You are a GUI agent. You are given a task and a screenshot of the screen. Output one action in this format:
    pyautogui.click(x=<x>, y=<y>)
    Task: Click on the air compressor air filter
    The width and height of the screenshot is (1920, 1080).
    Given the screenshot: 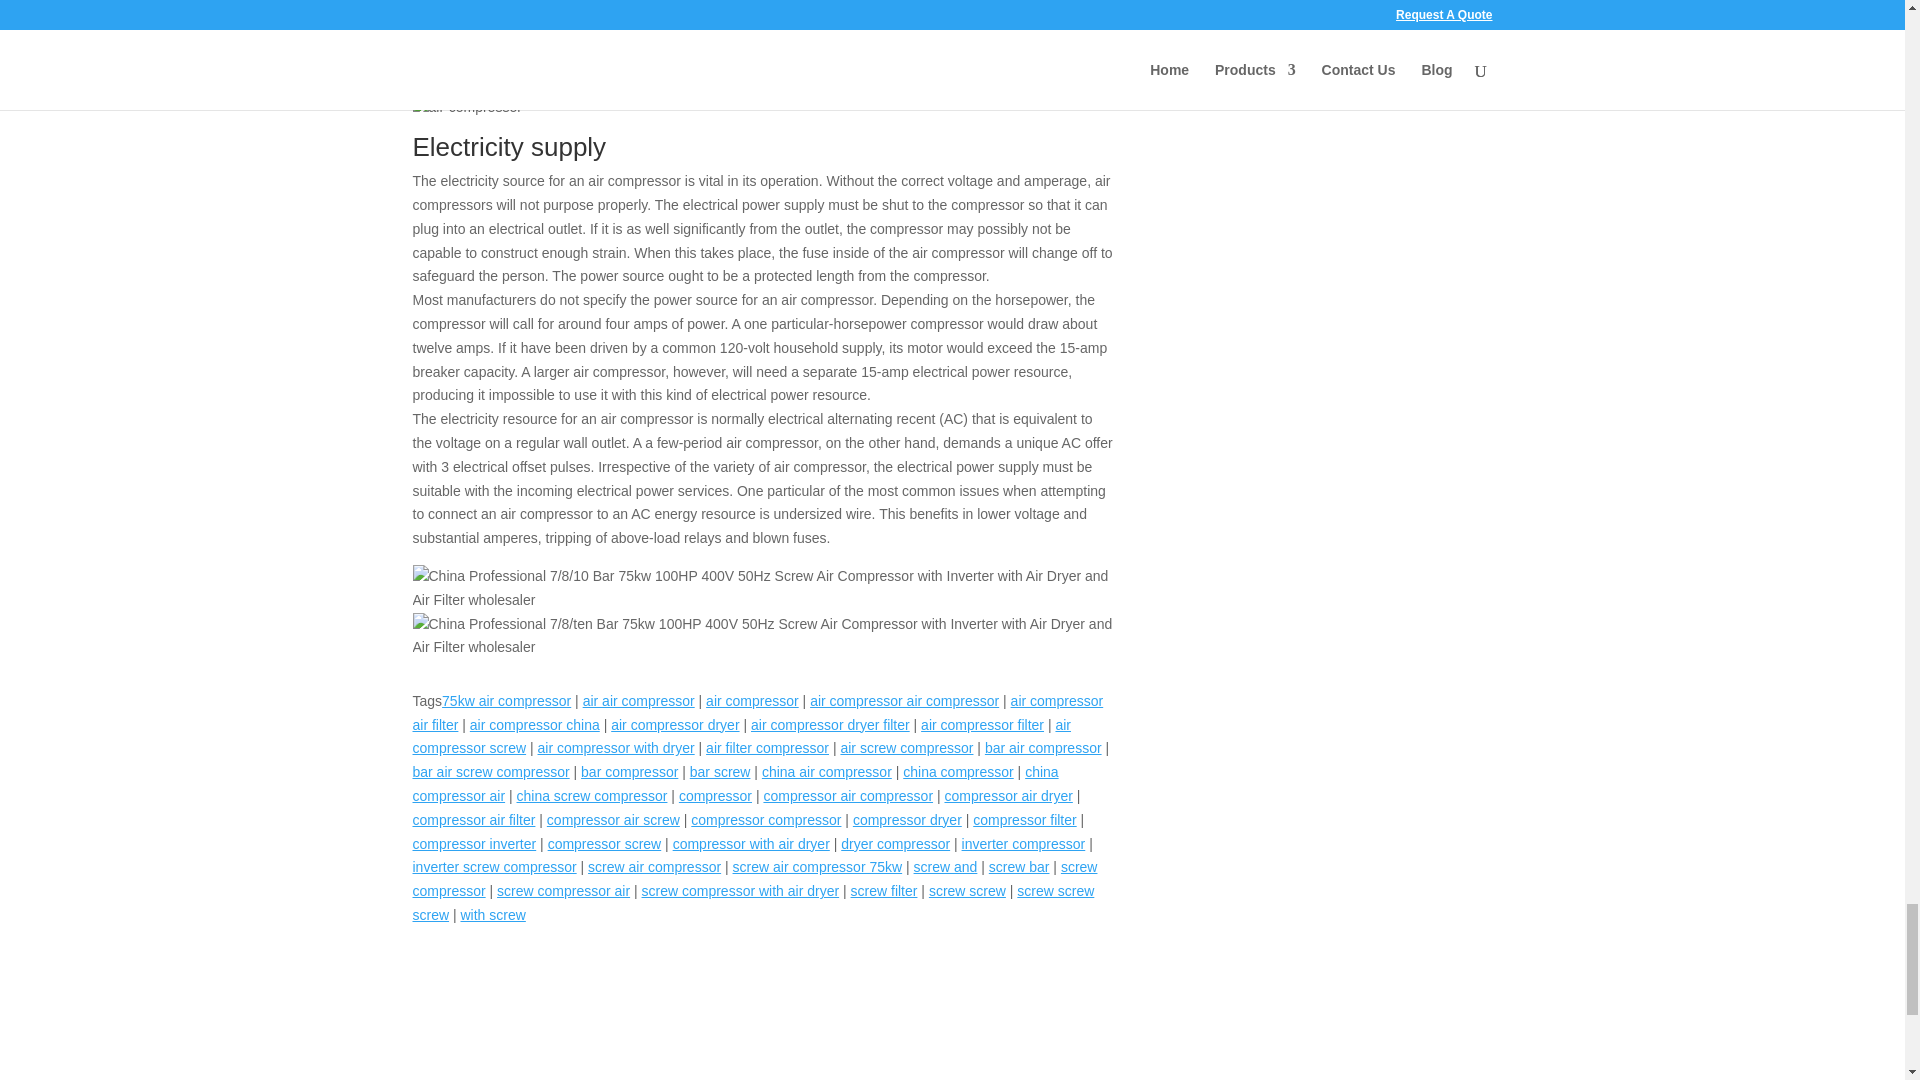 What is the action you would take?
    pyautogui.click(x=757, y=713)
    